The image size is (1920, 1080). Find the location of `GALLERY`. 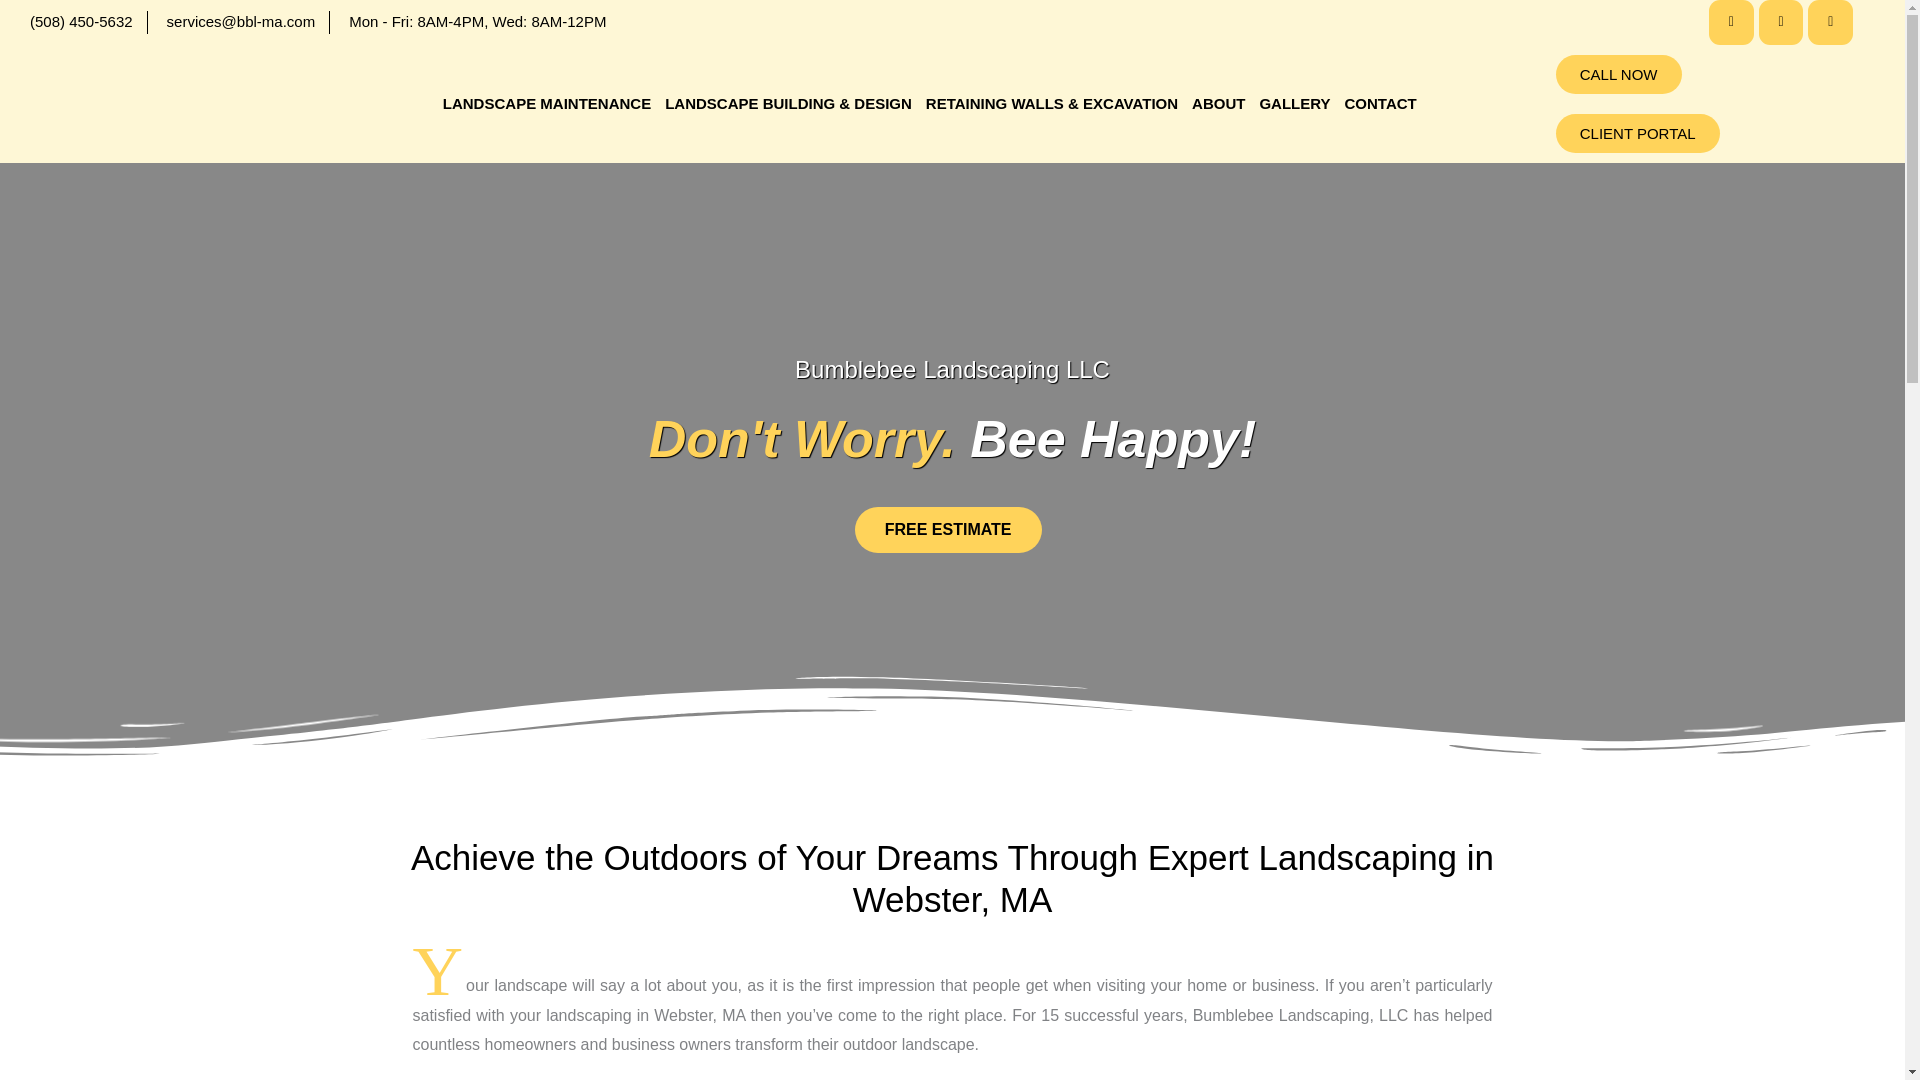

GALLERY is located at coordinates (1294, 103).